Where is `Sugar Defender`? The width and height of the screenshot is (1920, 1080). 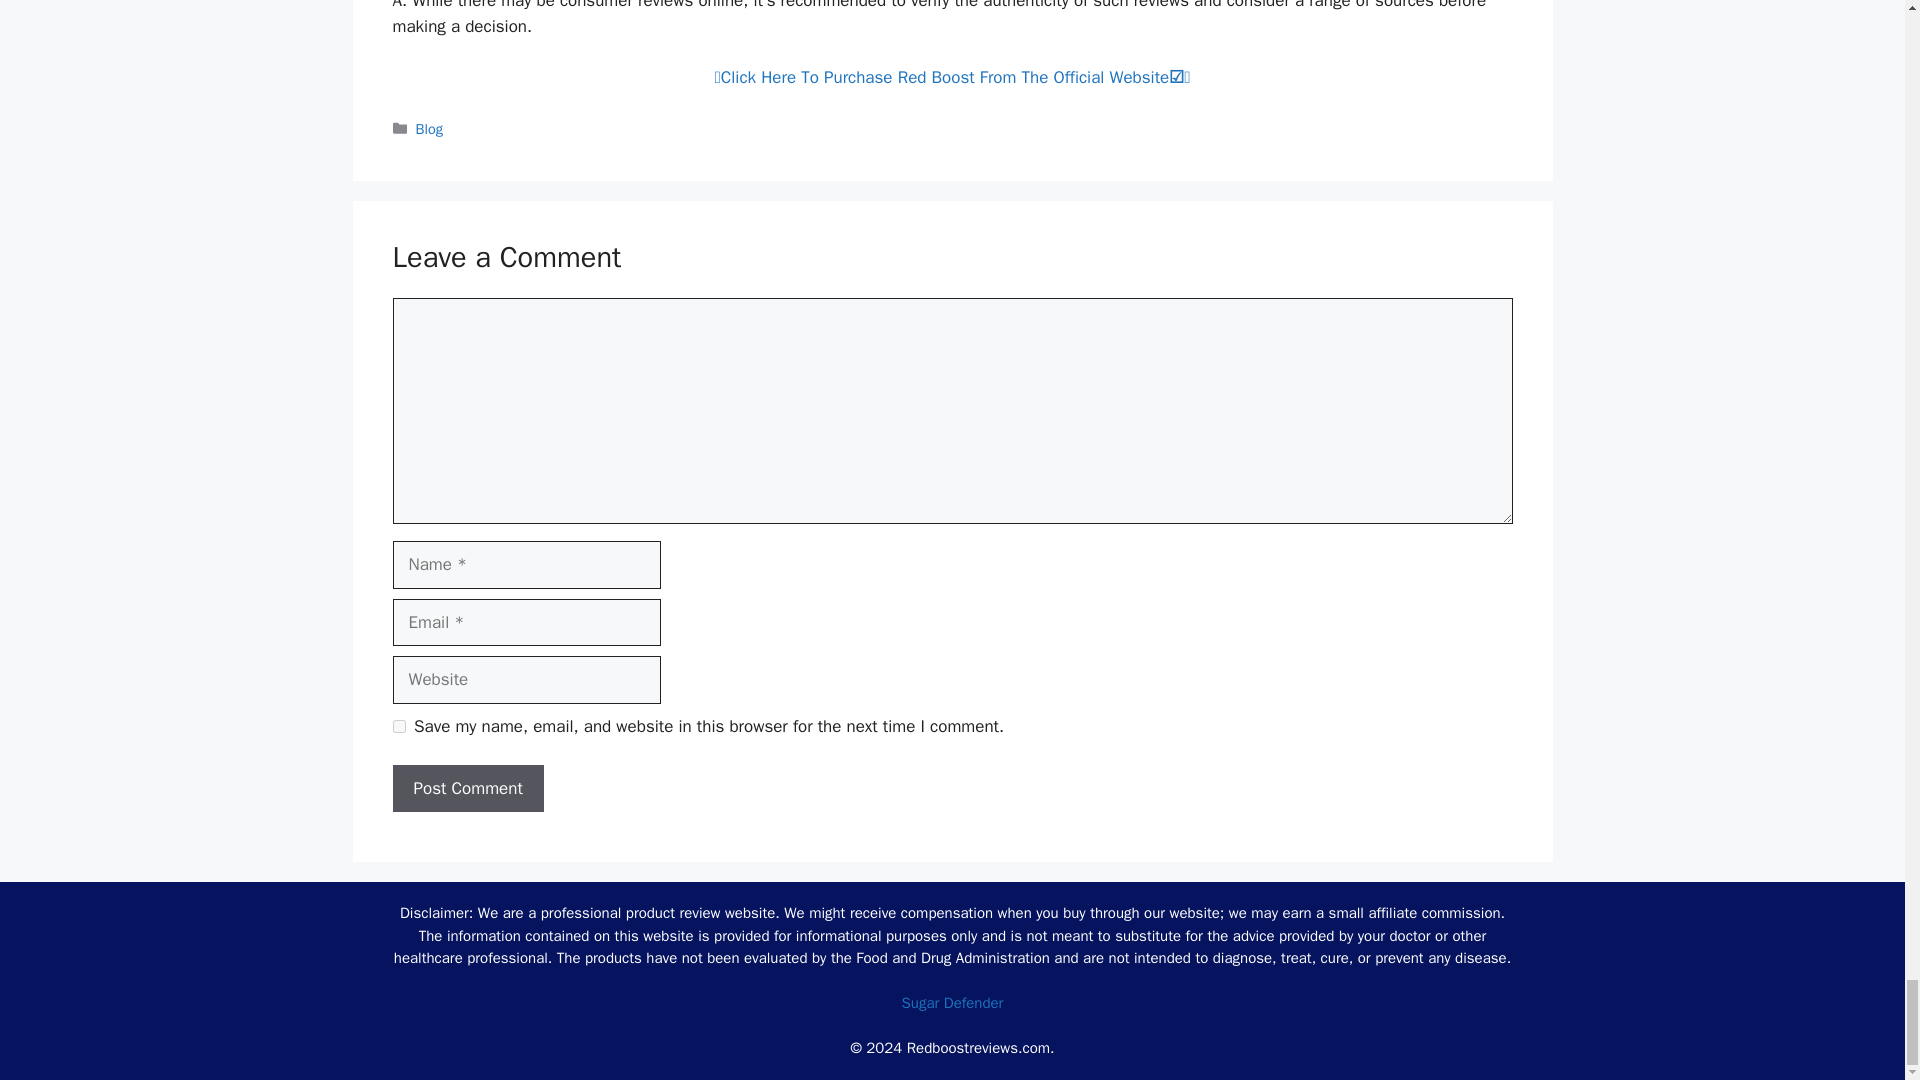 Sugar Defender is located at coordinates (953, 1002).